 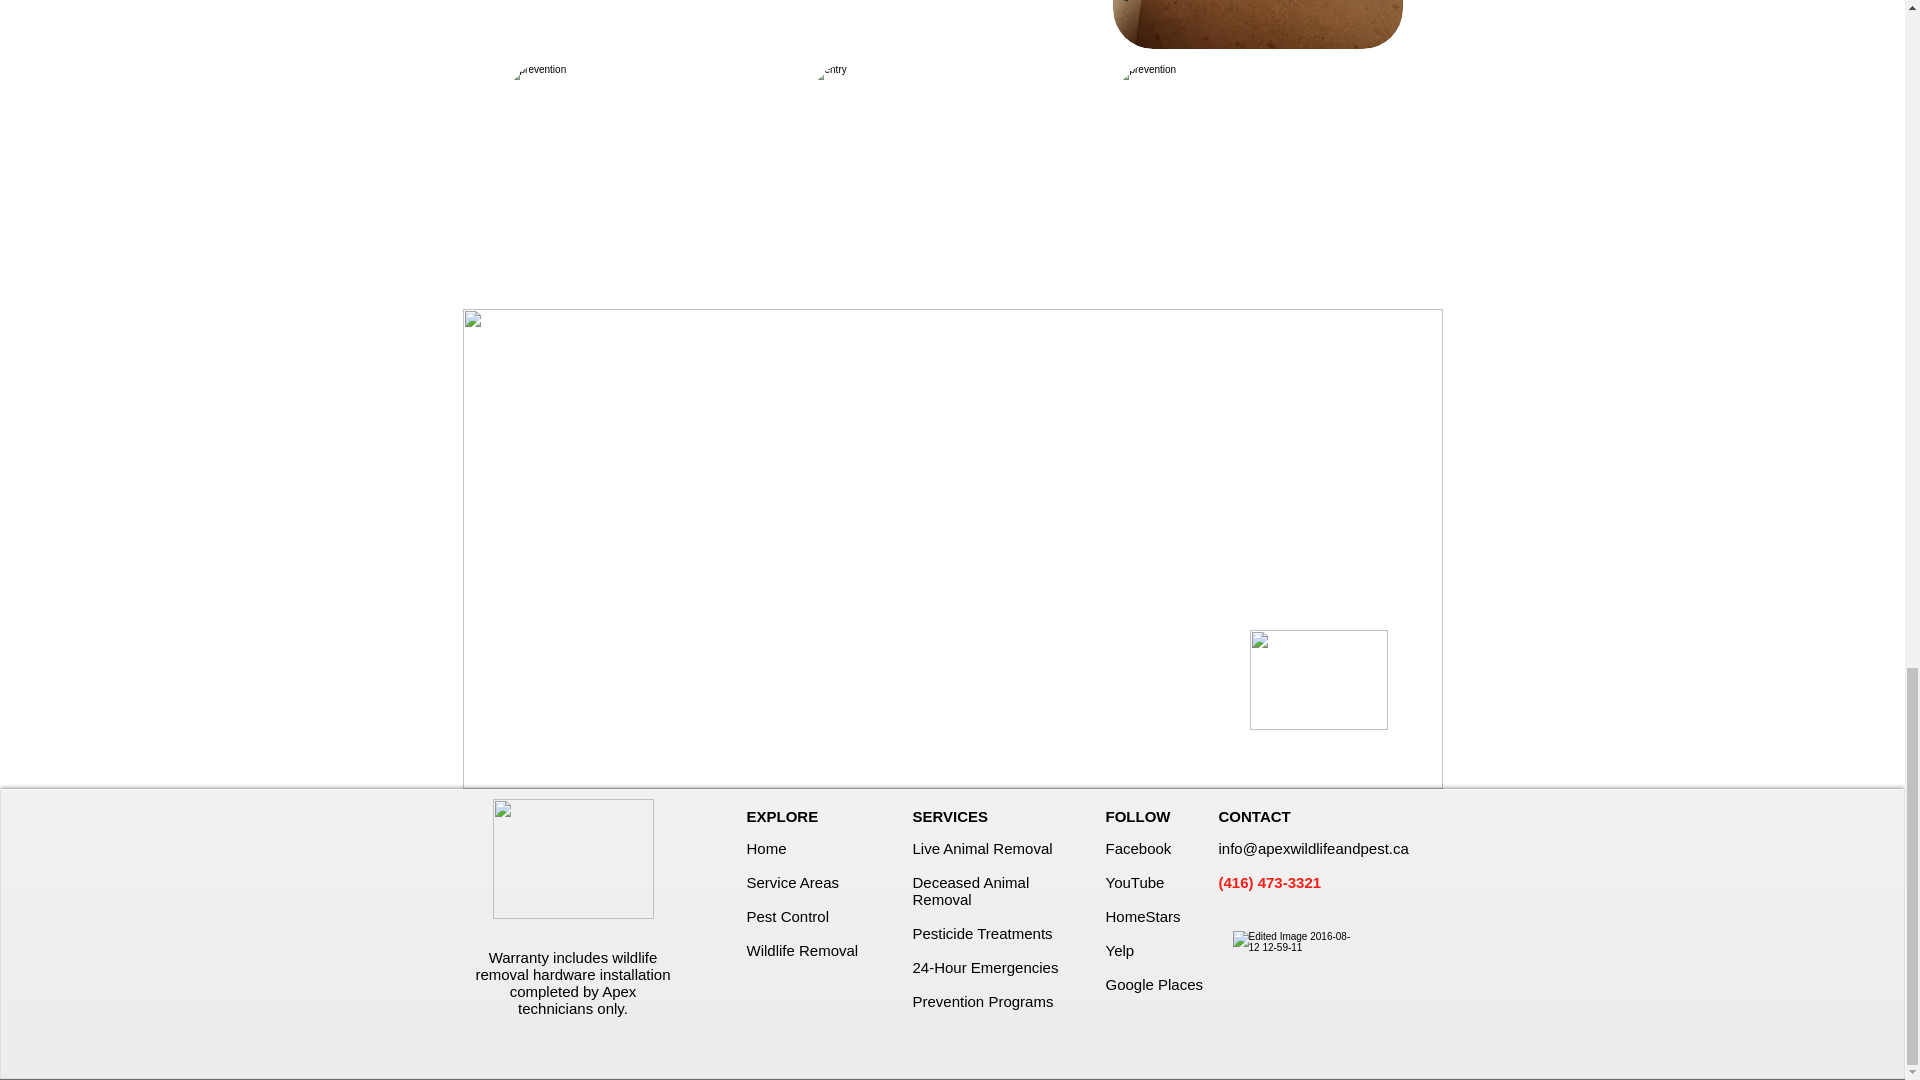 I want to click on Home, so click(x=766, y=848).